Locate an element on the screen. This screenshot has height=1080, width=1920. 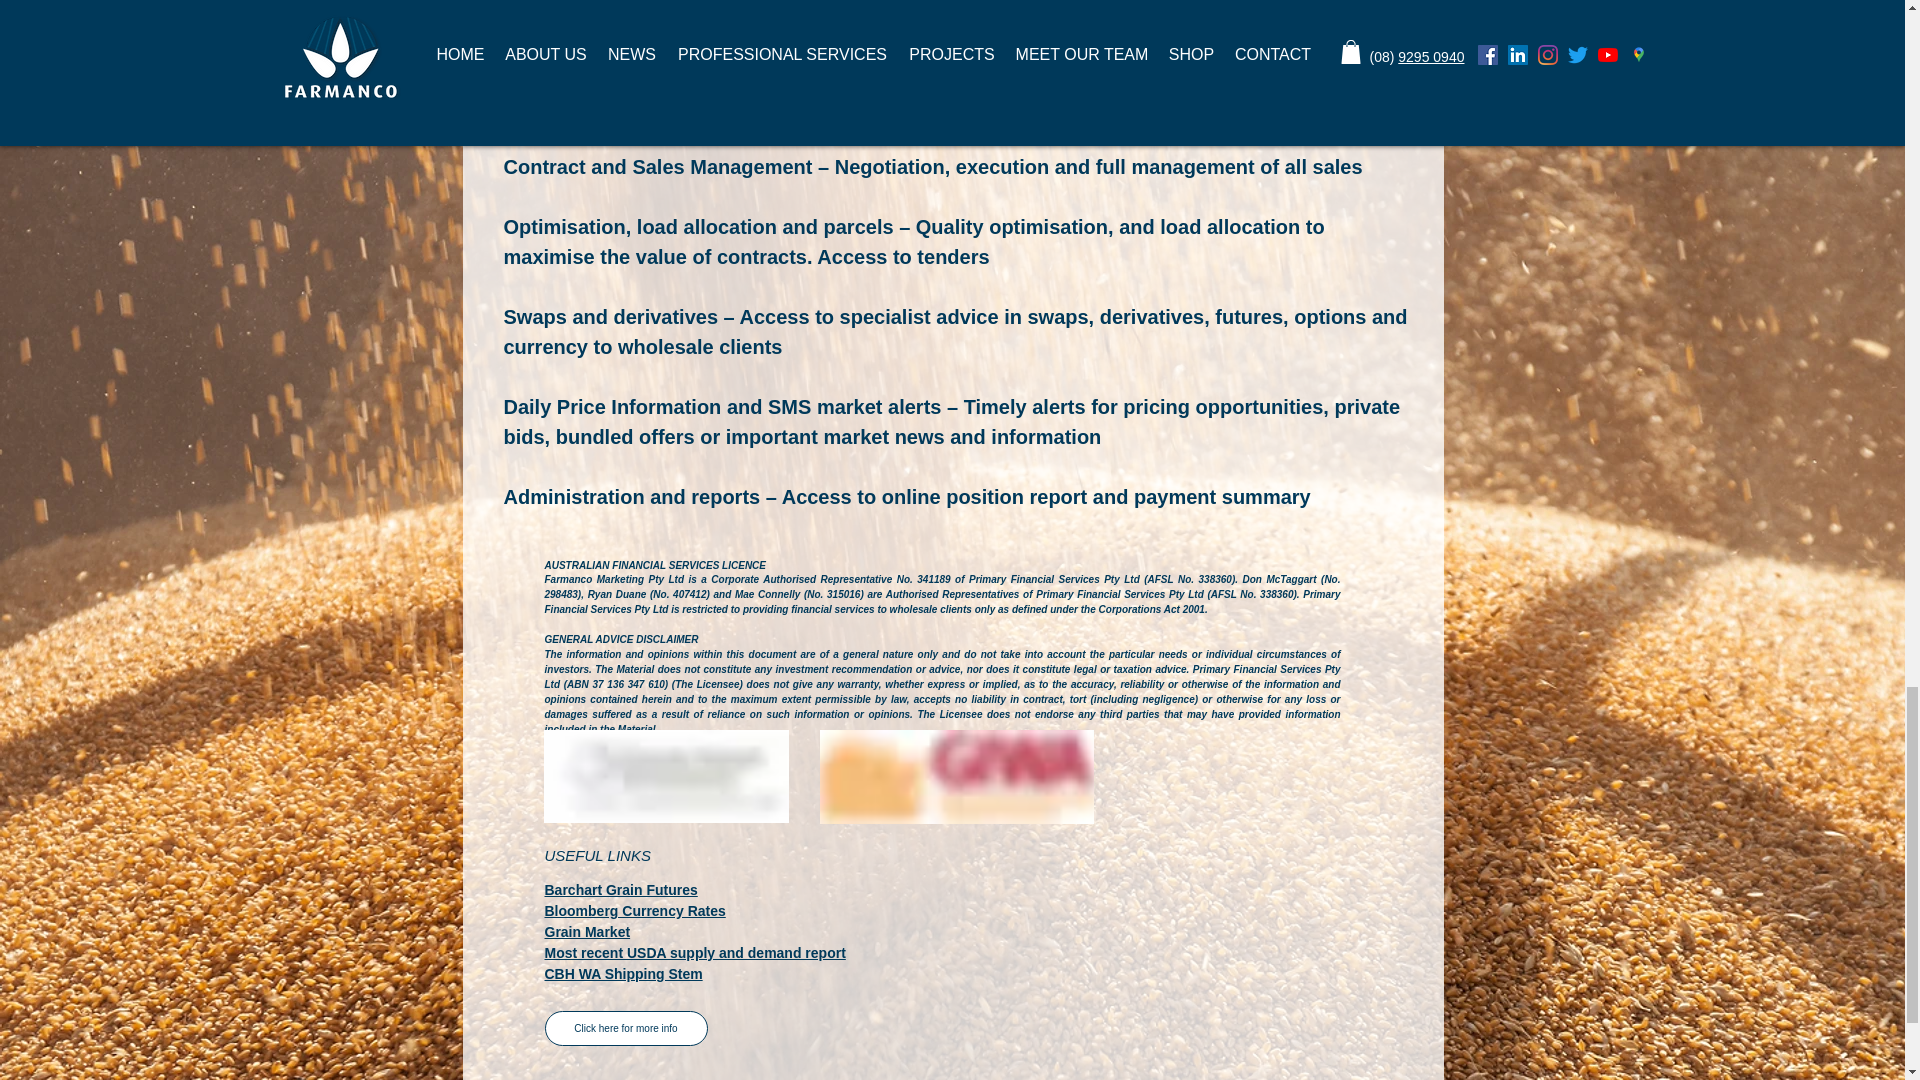
GTA logo 2021.jpg is located at coordinates (666, 776).